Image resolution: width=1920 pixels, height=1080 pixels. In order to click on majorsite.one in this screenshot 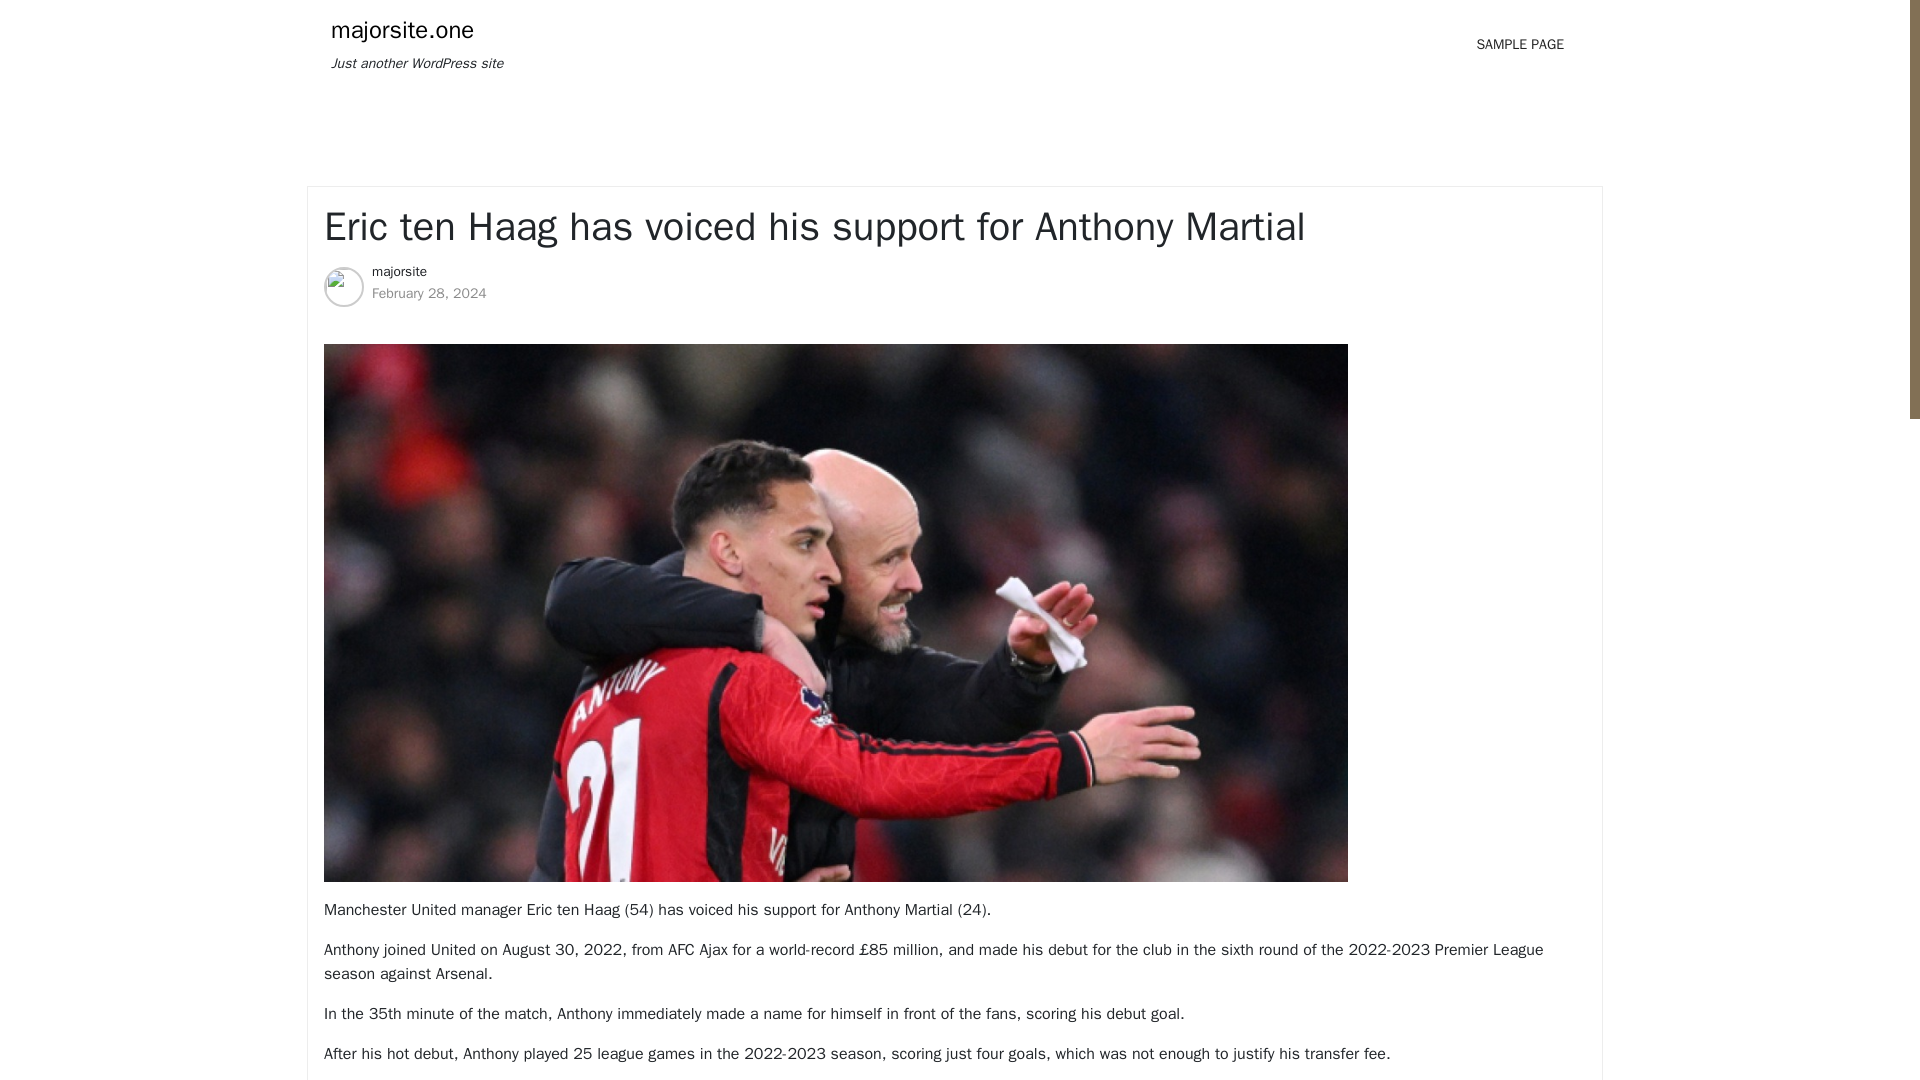, I will do `click(402, 30)`.